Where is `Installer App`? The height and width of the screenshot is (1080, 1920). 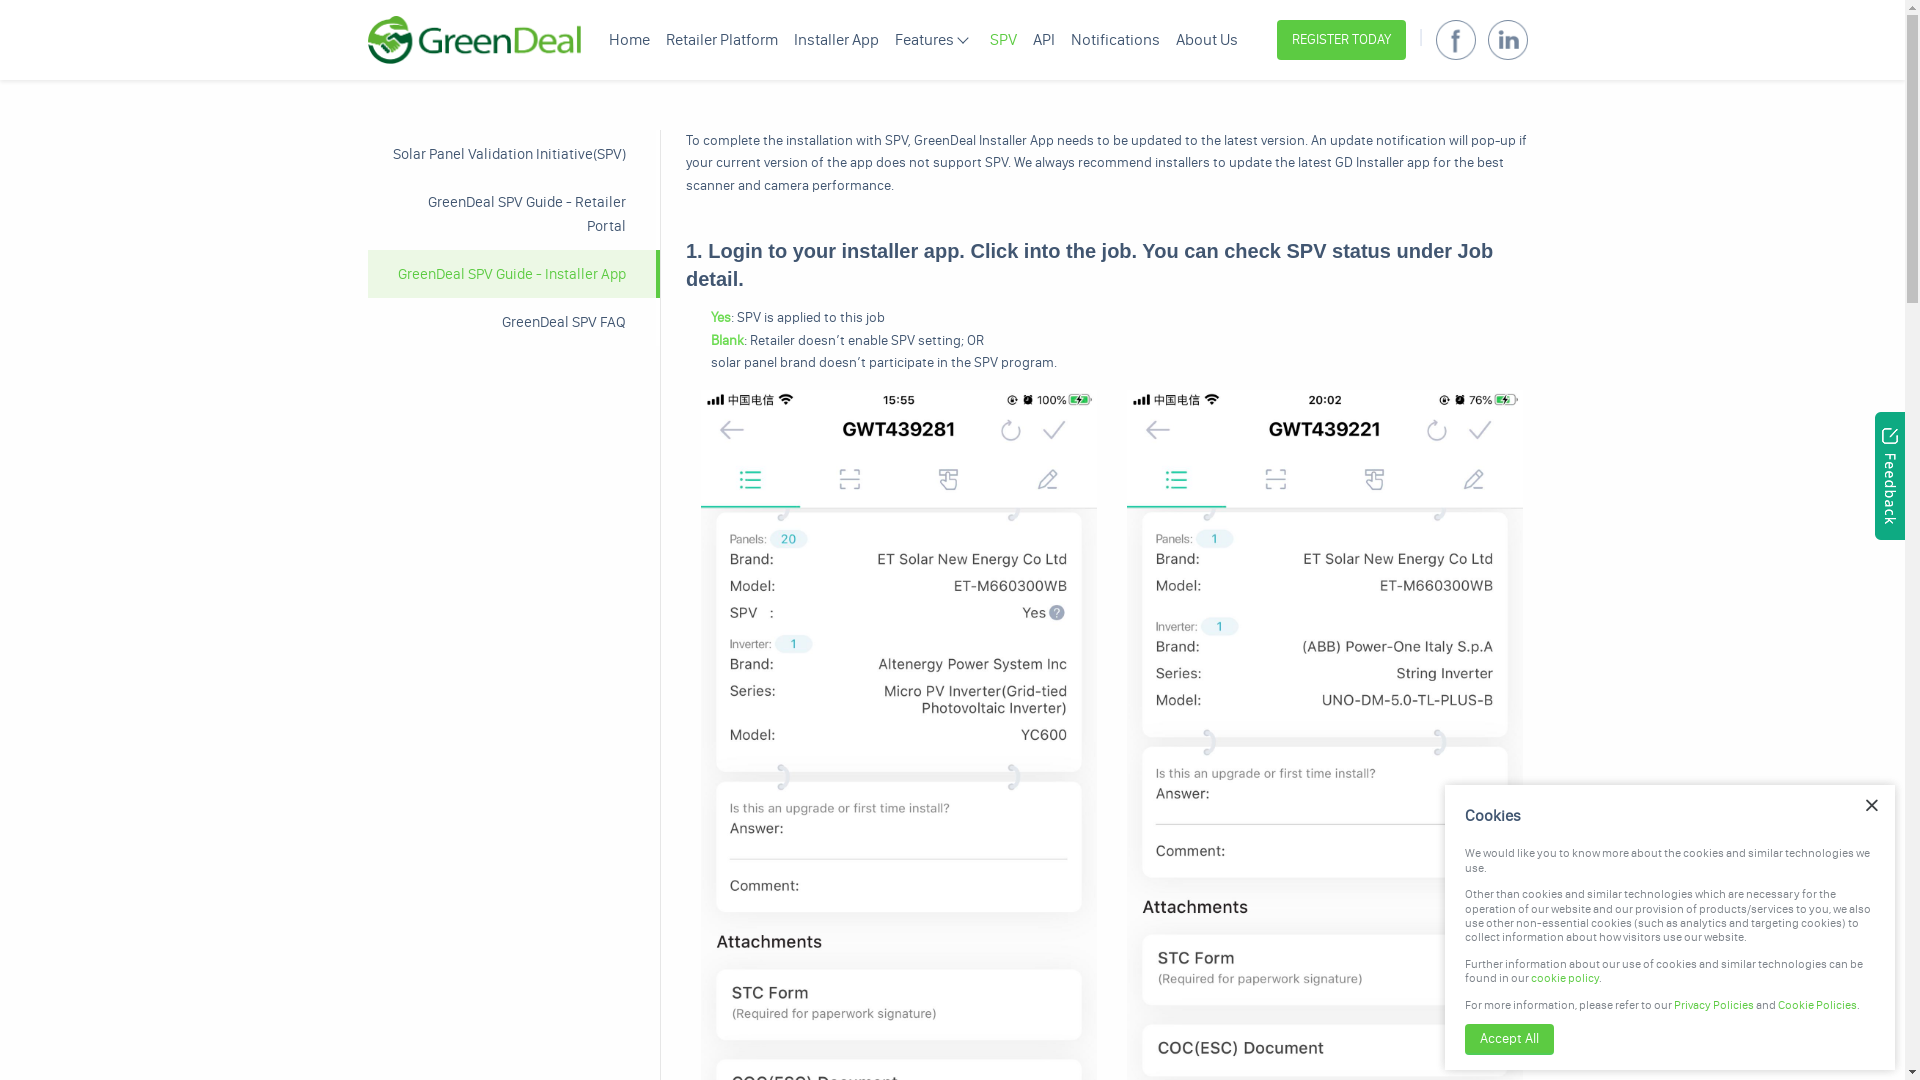 Installer App is located at coordinates (836, 40).